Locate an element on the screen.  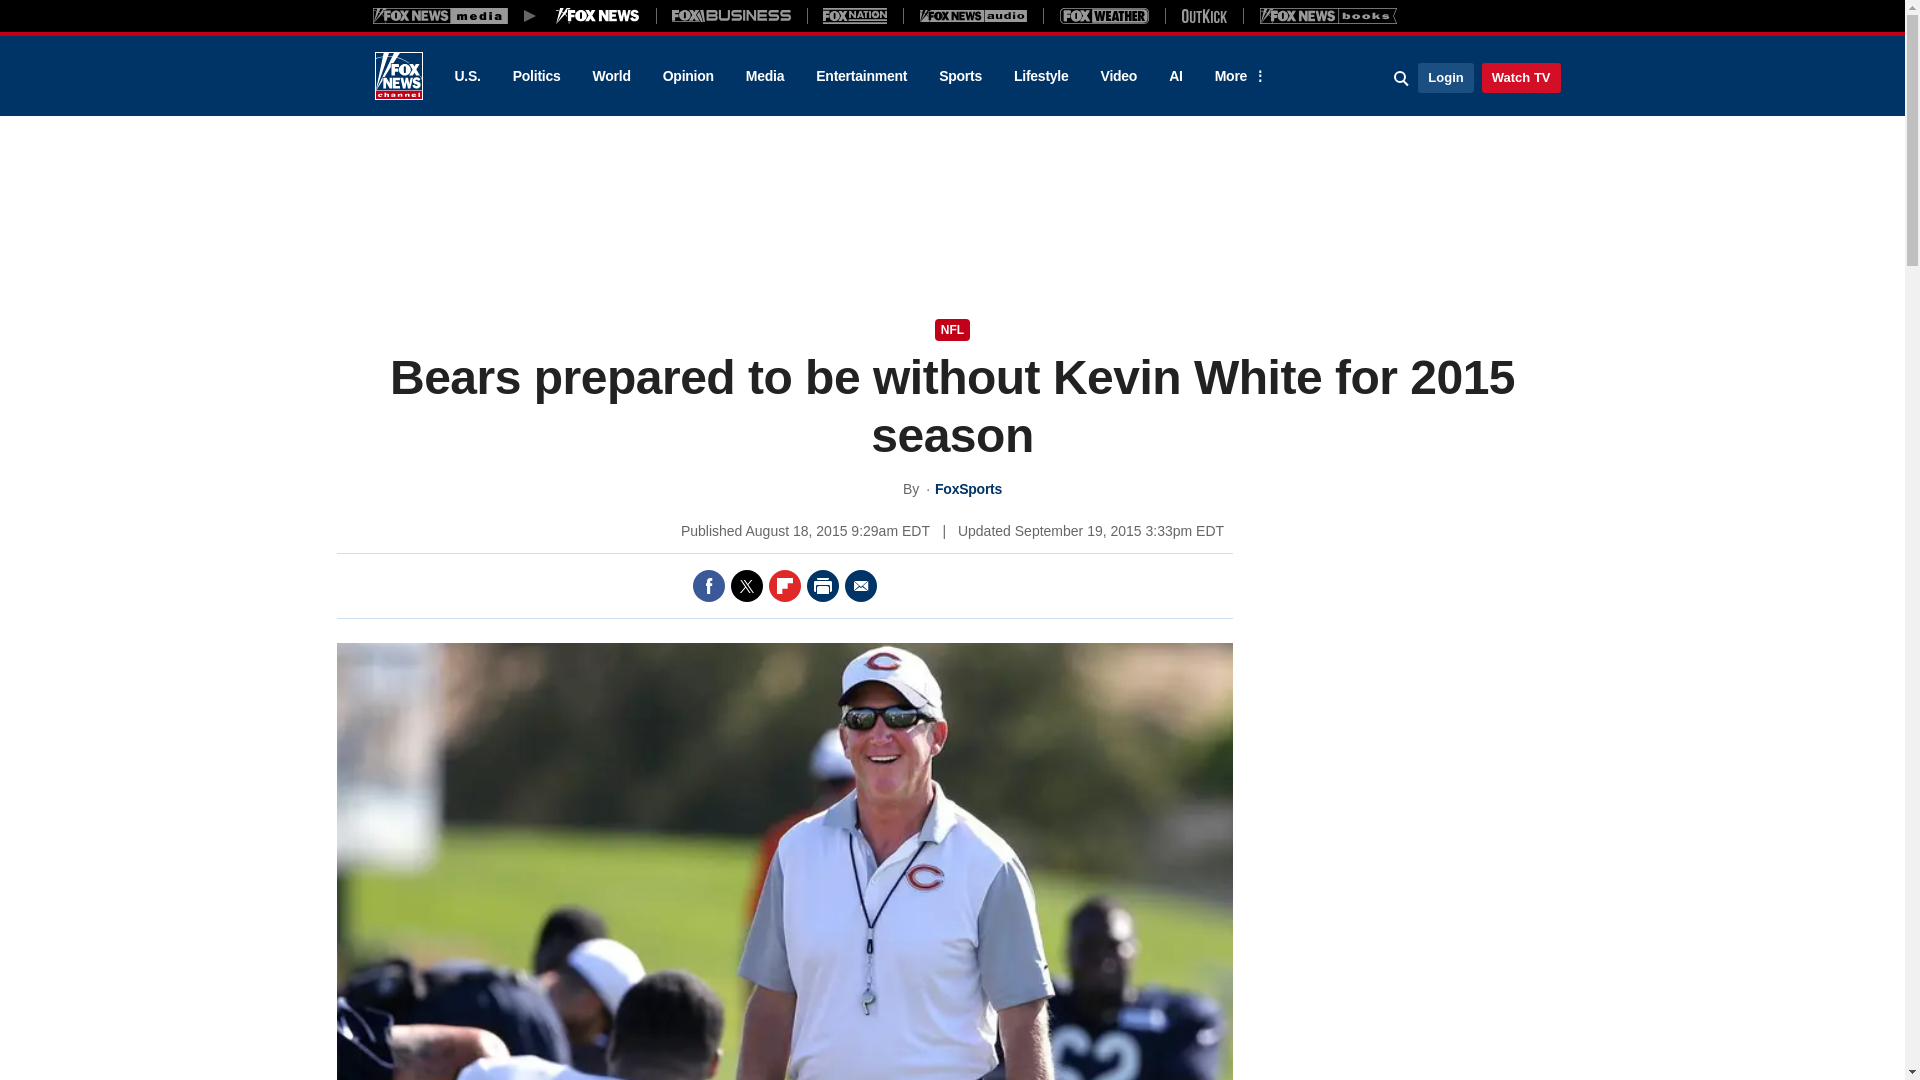
More is located at coordinates (1237, 76).